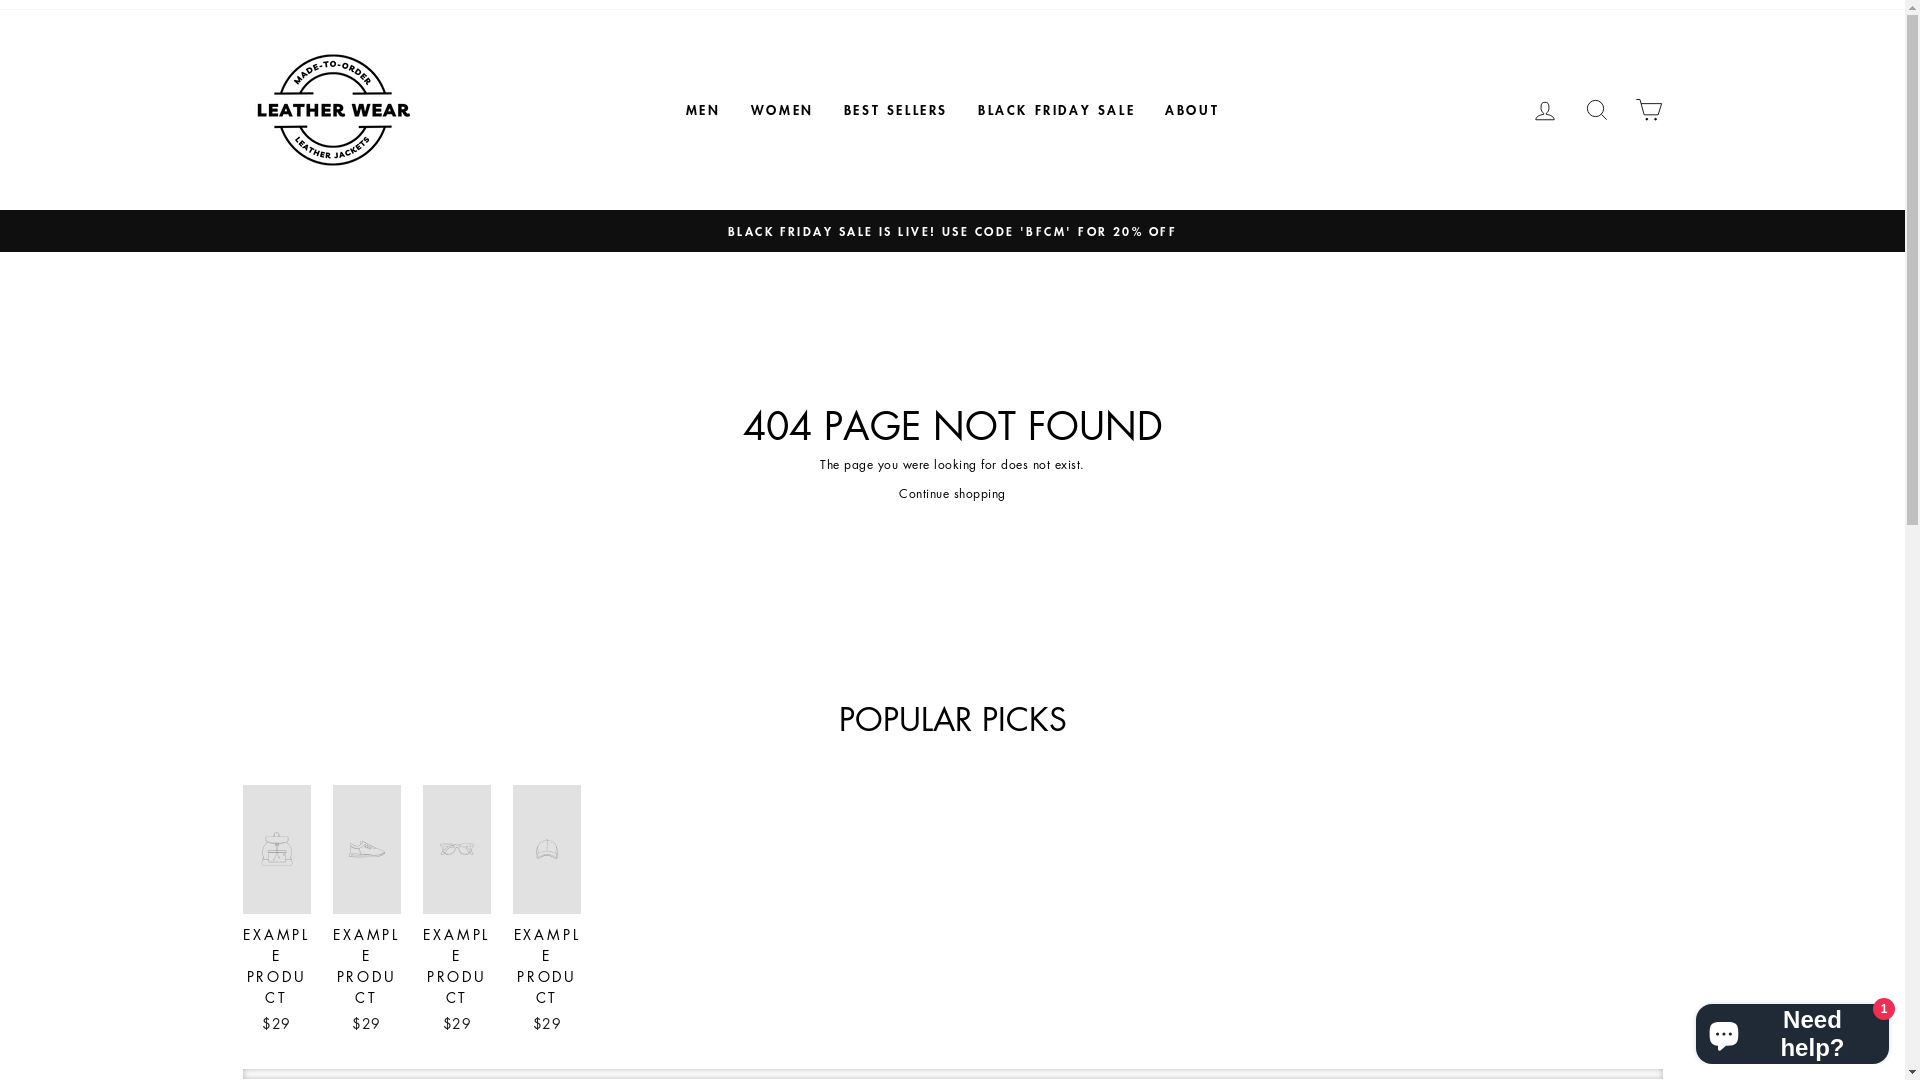 This screenshot has width=1920, height=1080. What do you see at coordinates (1056, 110) in the screenshot?
I see `BLACK FRIDAY SALE` at bounding box center [1056, 110].